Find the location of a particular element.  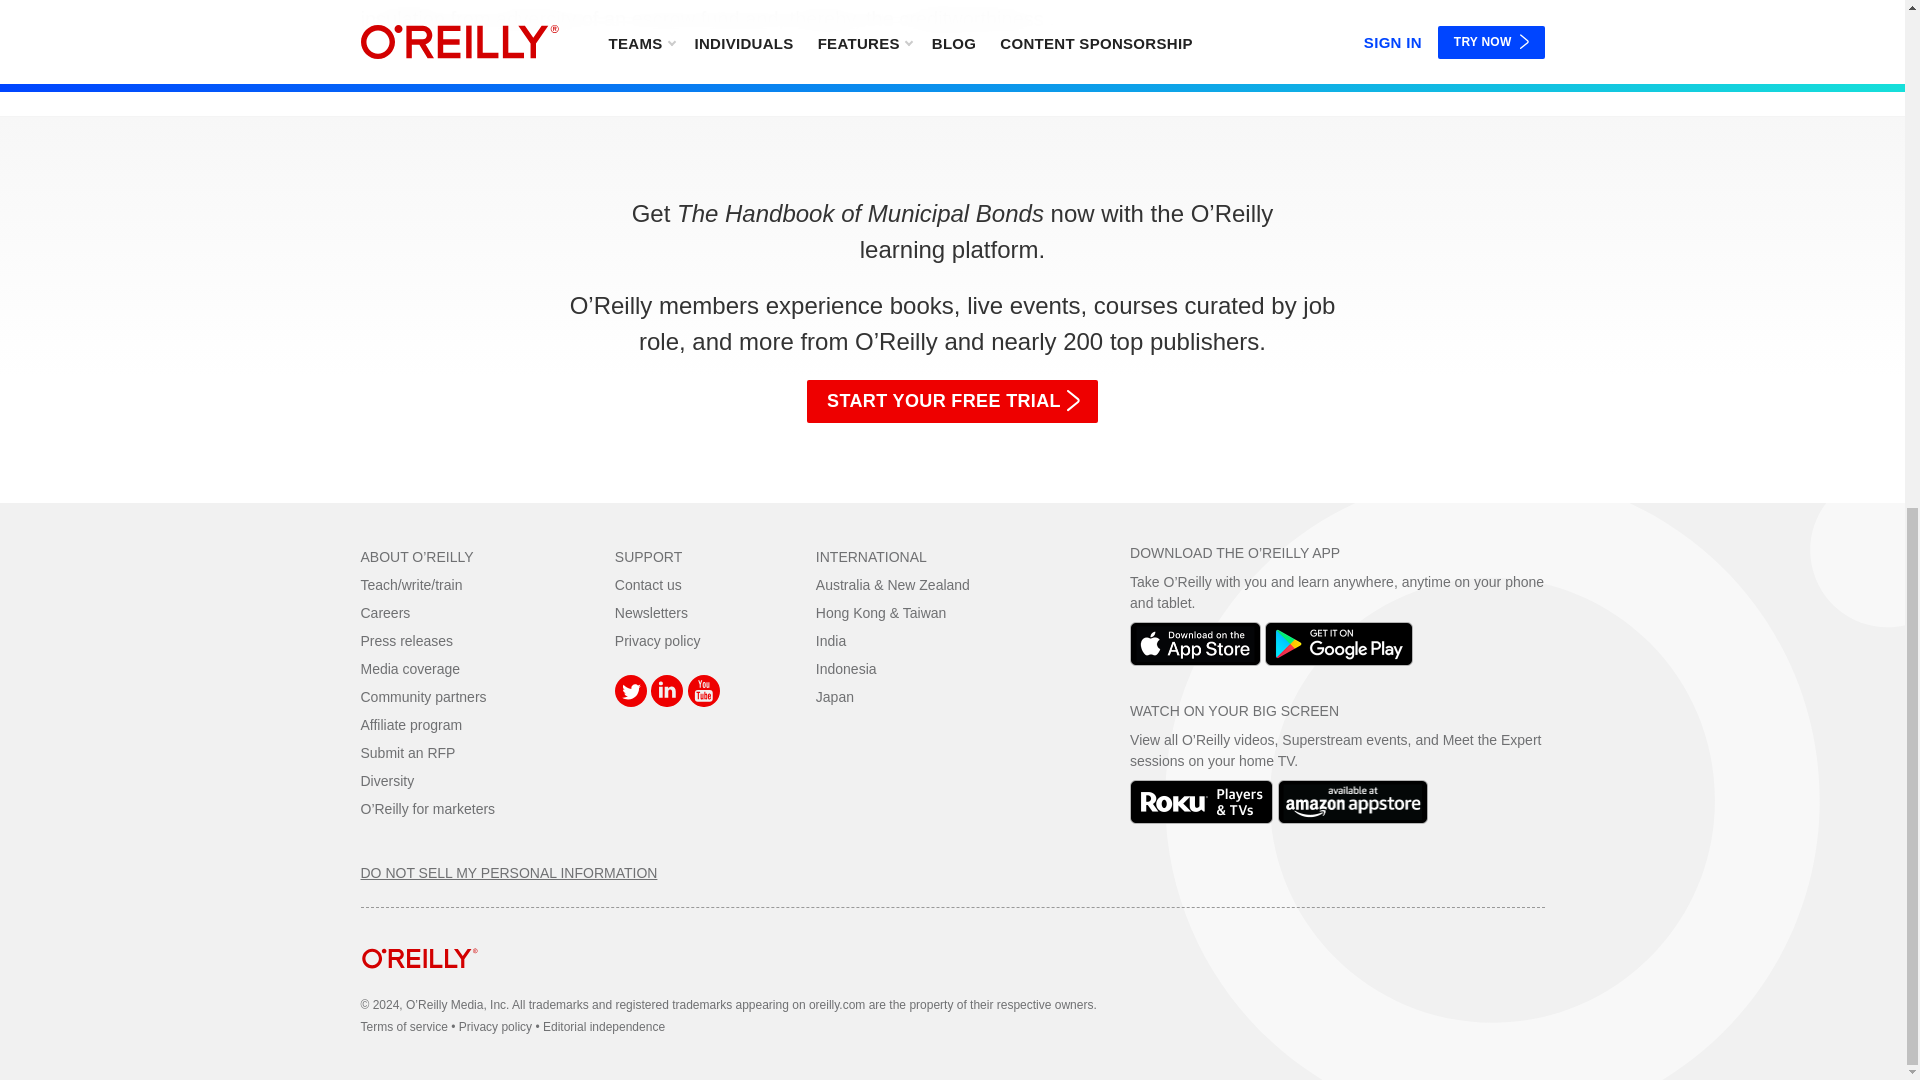

Press releases is located at coordinates (406, 640).